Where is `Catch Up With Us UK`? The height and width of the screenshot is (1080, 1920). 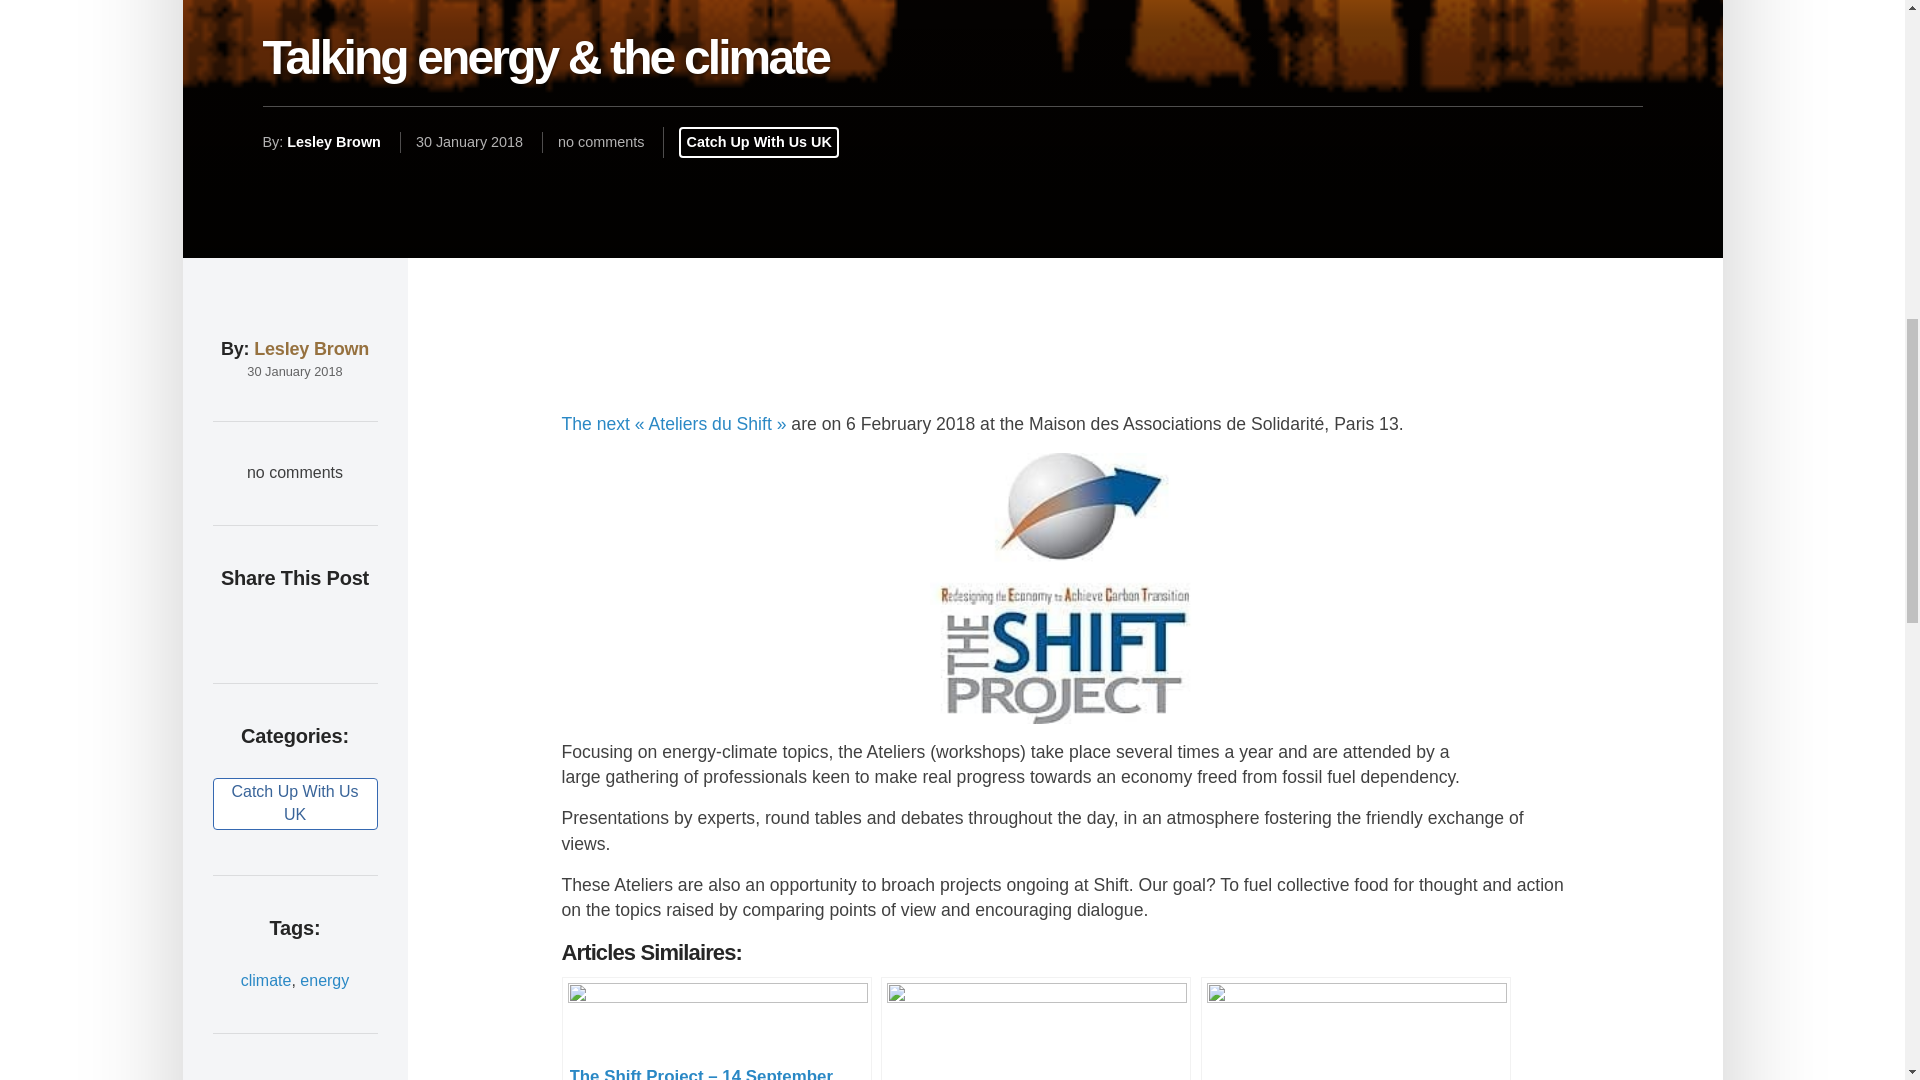
Catch Up With Us UK is located at coordinates (294, 804).